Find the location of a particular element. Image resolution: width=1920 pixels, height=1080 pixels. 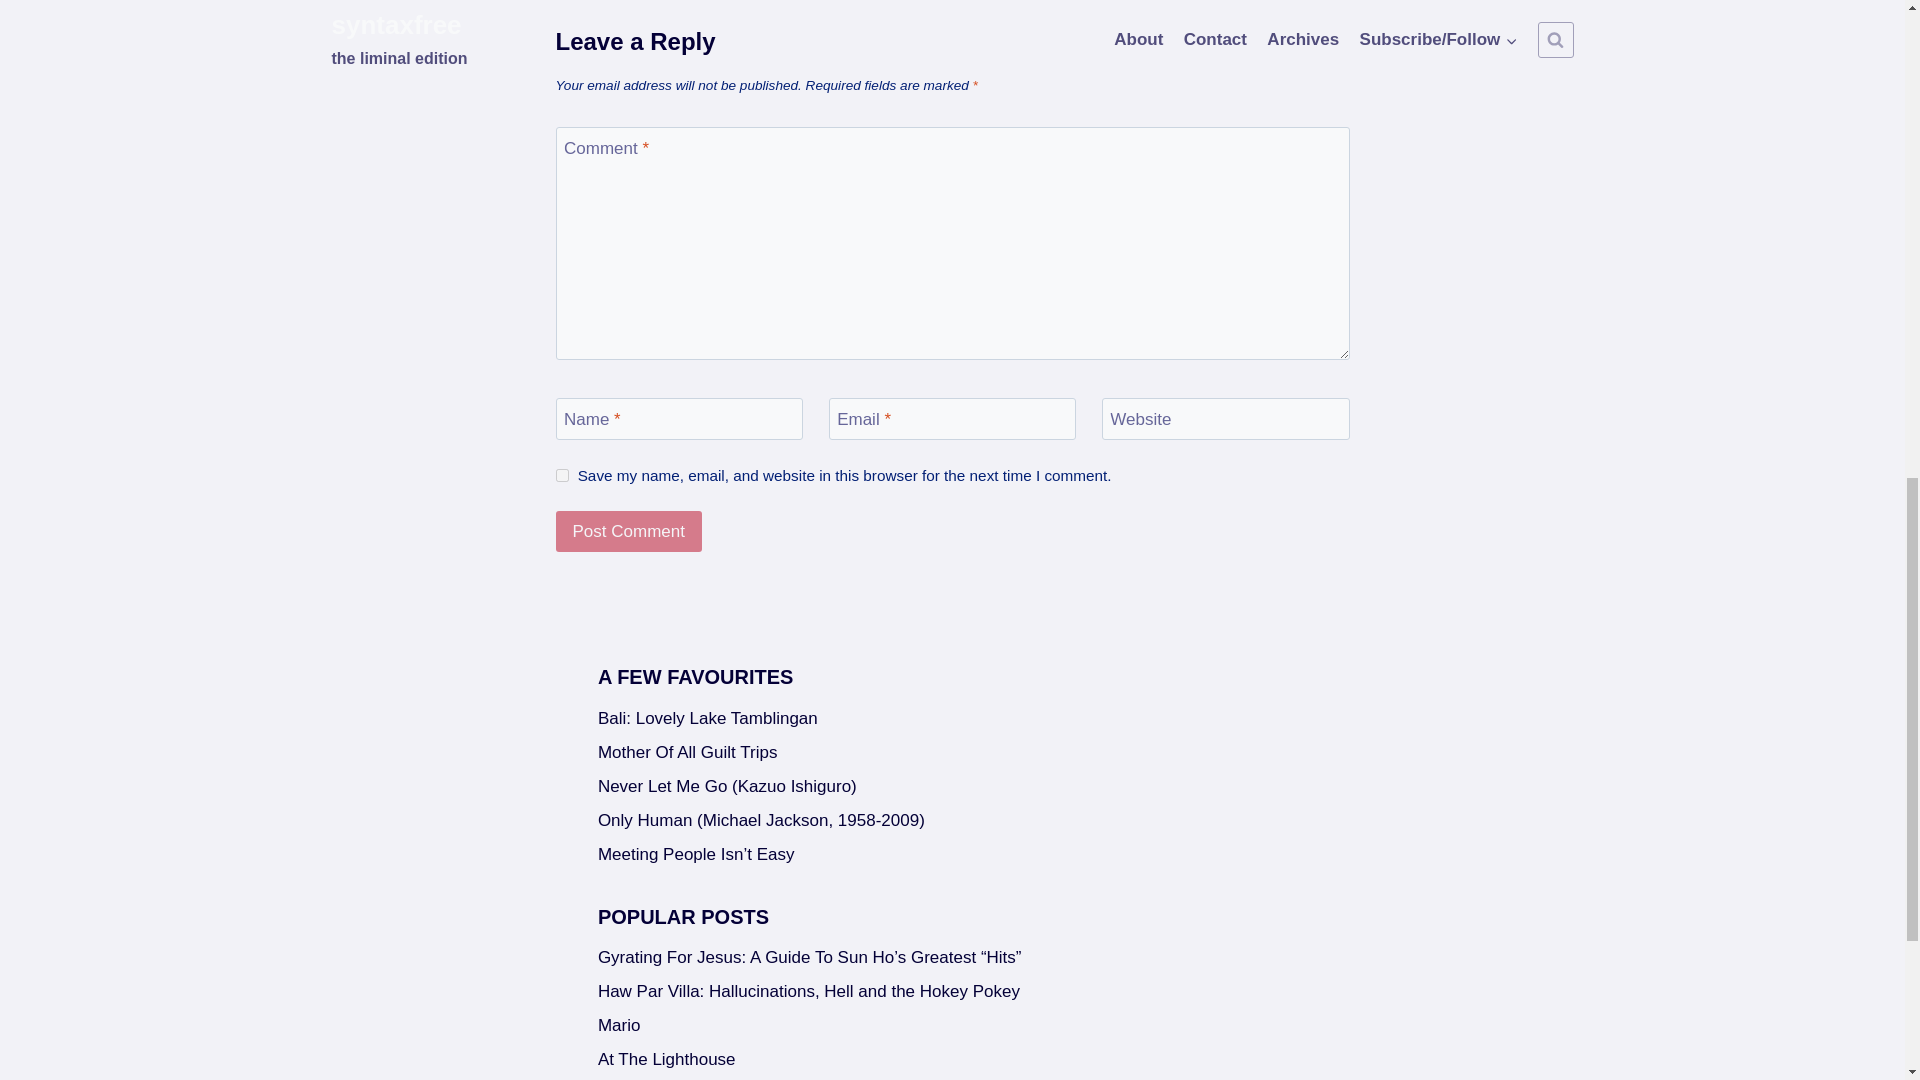

Mother Of All Guilt Trips is located at coordinates (952, 752).